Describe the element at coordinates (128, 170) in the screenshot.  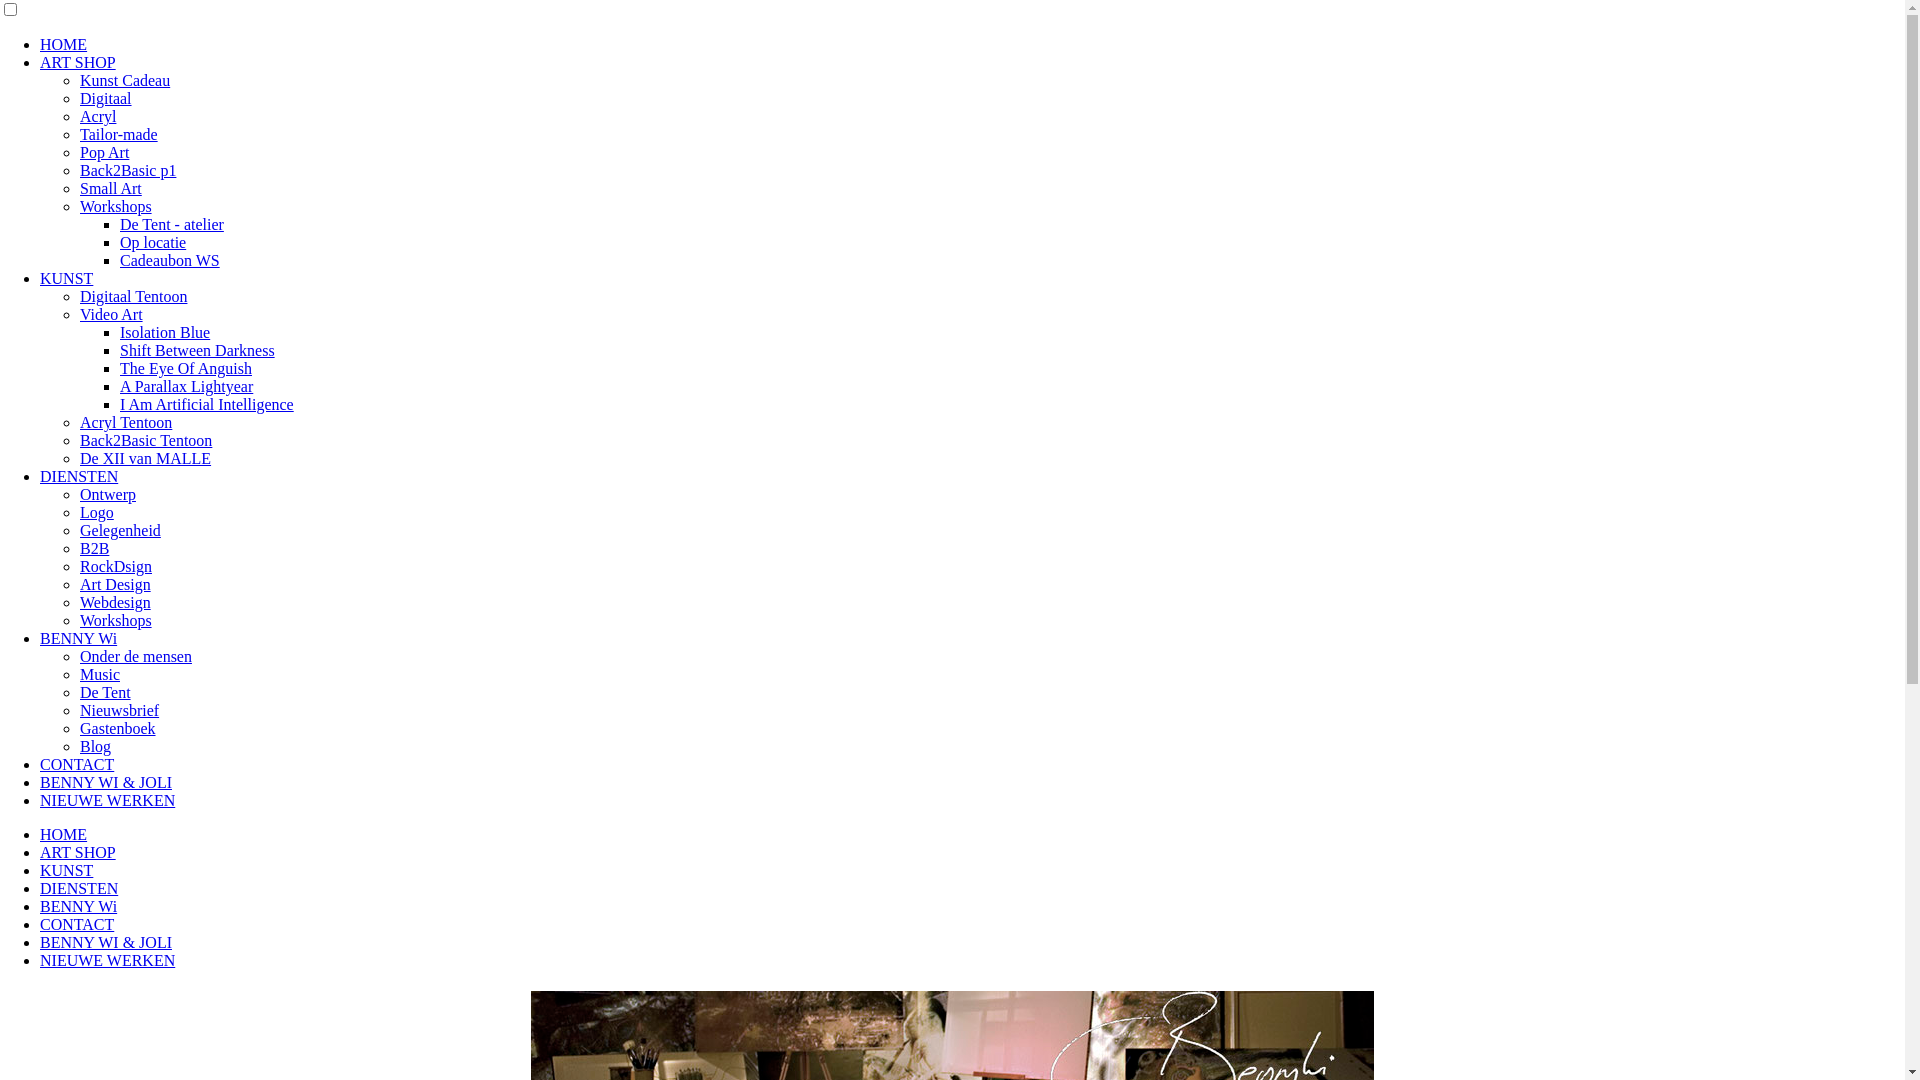
I see `Back2Basic p1` at that location.